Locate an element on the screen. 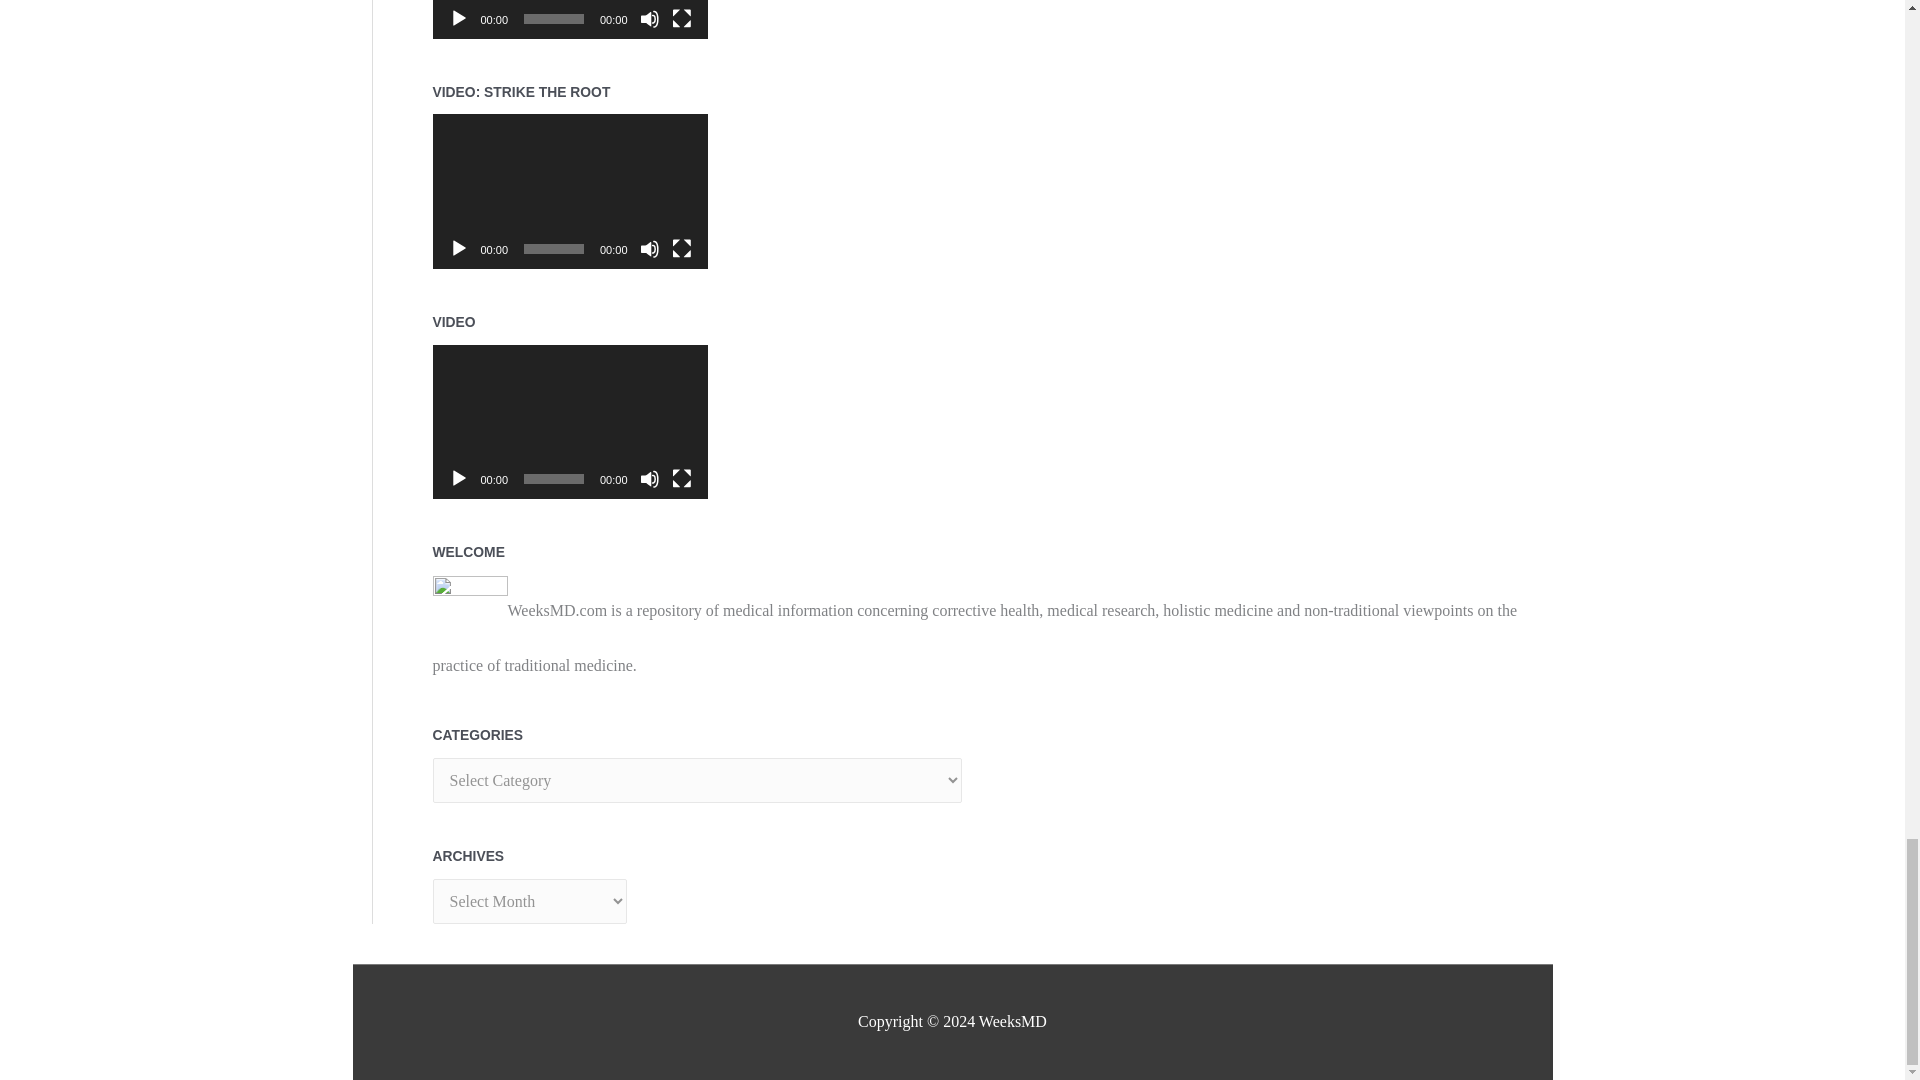 This screenshot has height=1080, width=1920. Fullscreen is located at coordinates (682, 248).